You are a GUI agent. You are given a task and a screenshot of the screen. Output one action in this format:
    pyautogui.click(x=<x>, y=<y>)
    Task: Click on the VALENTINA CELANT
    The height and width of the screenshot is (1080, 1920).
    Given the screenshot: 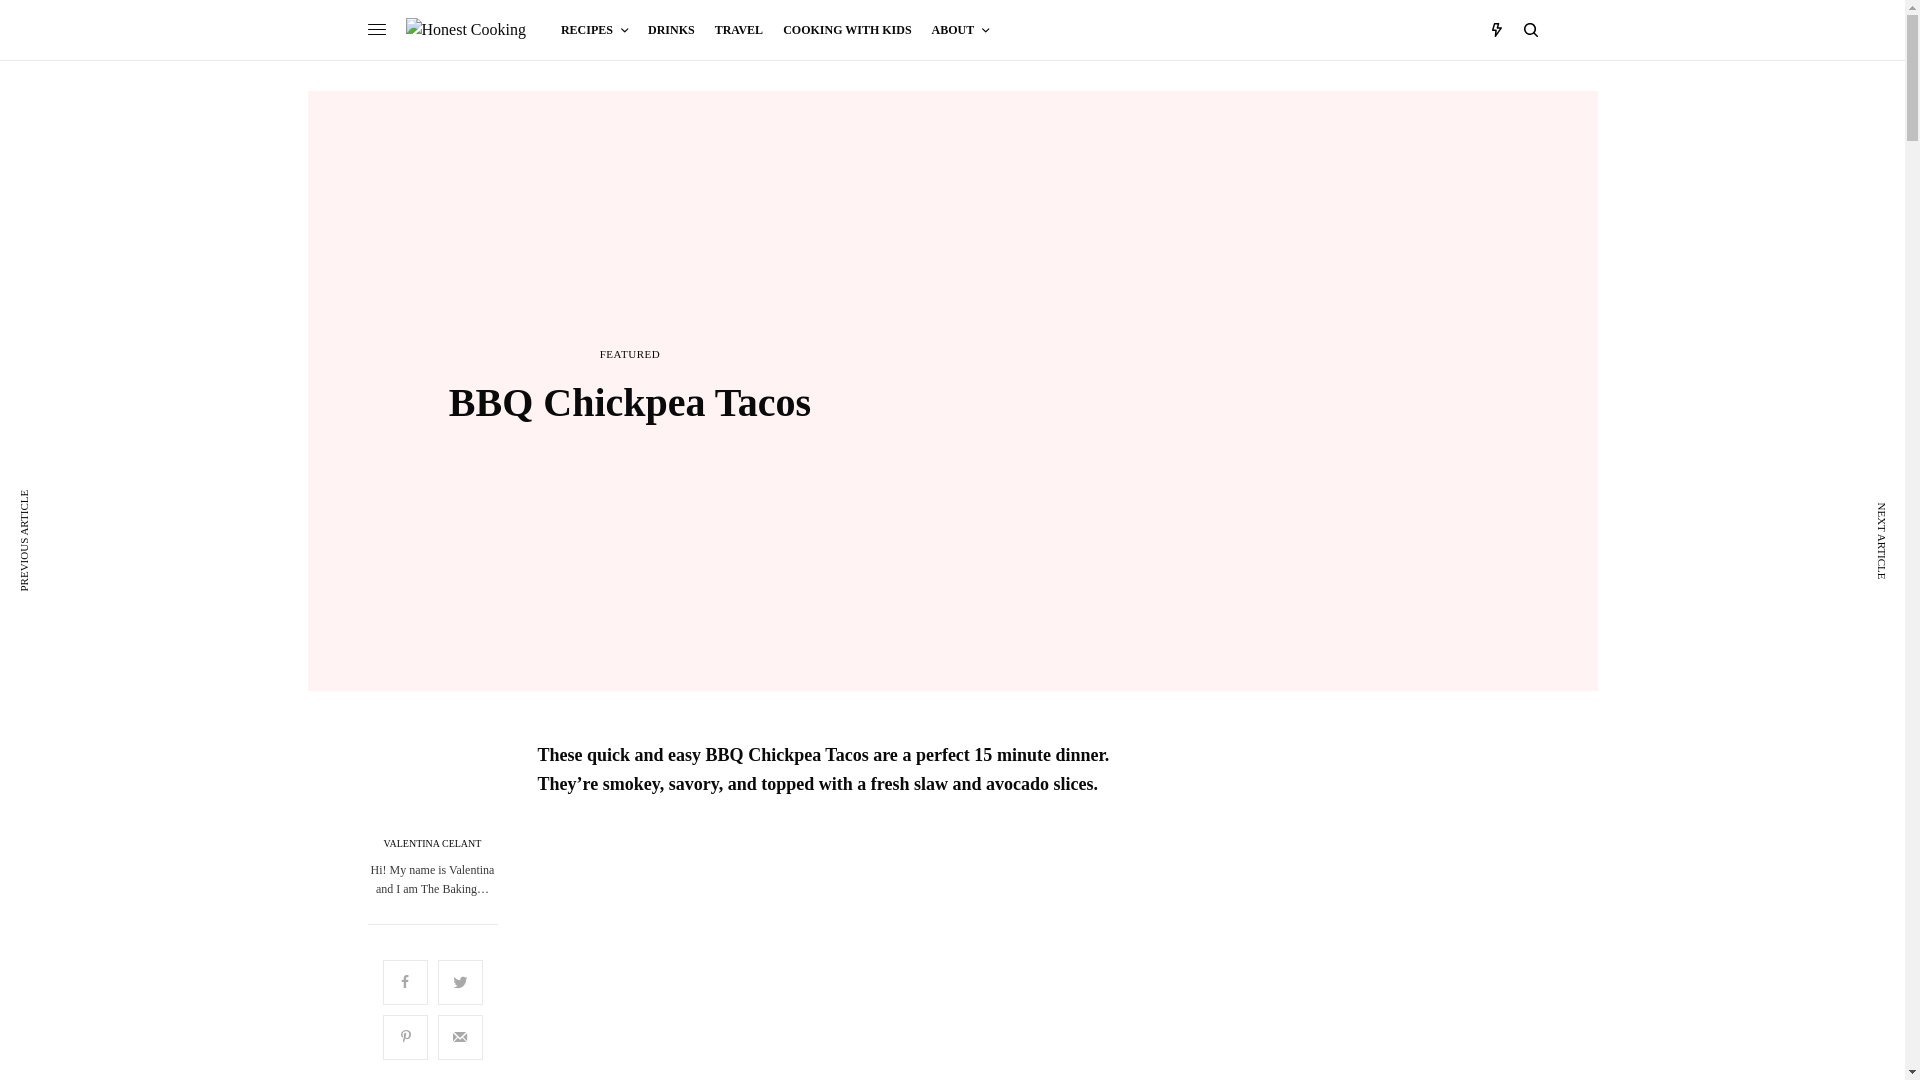 What is the action you would take?
    pyautogui.click(x=432, y=844)
    